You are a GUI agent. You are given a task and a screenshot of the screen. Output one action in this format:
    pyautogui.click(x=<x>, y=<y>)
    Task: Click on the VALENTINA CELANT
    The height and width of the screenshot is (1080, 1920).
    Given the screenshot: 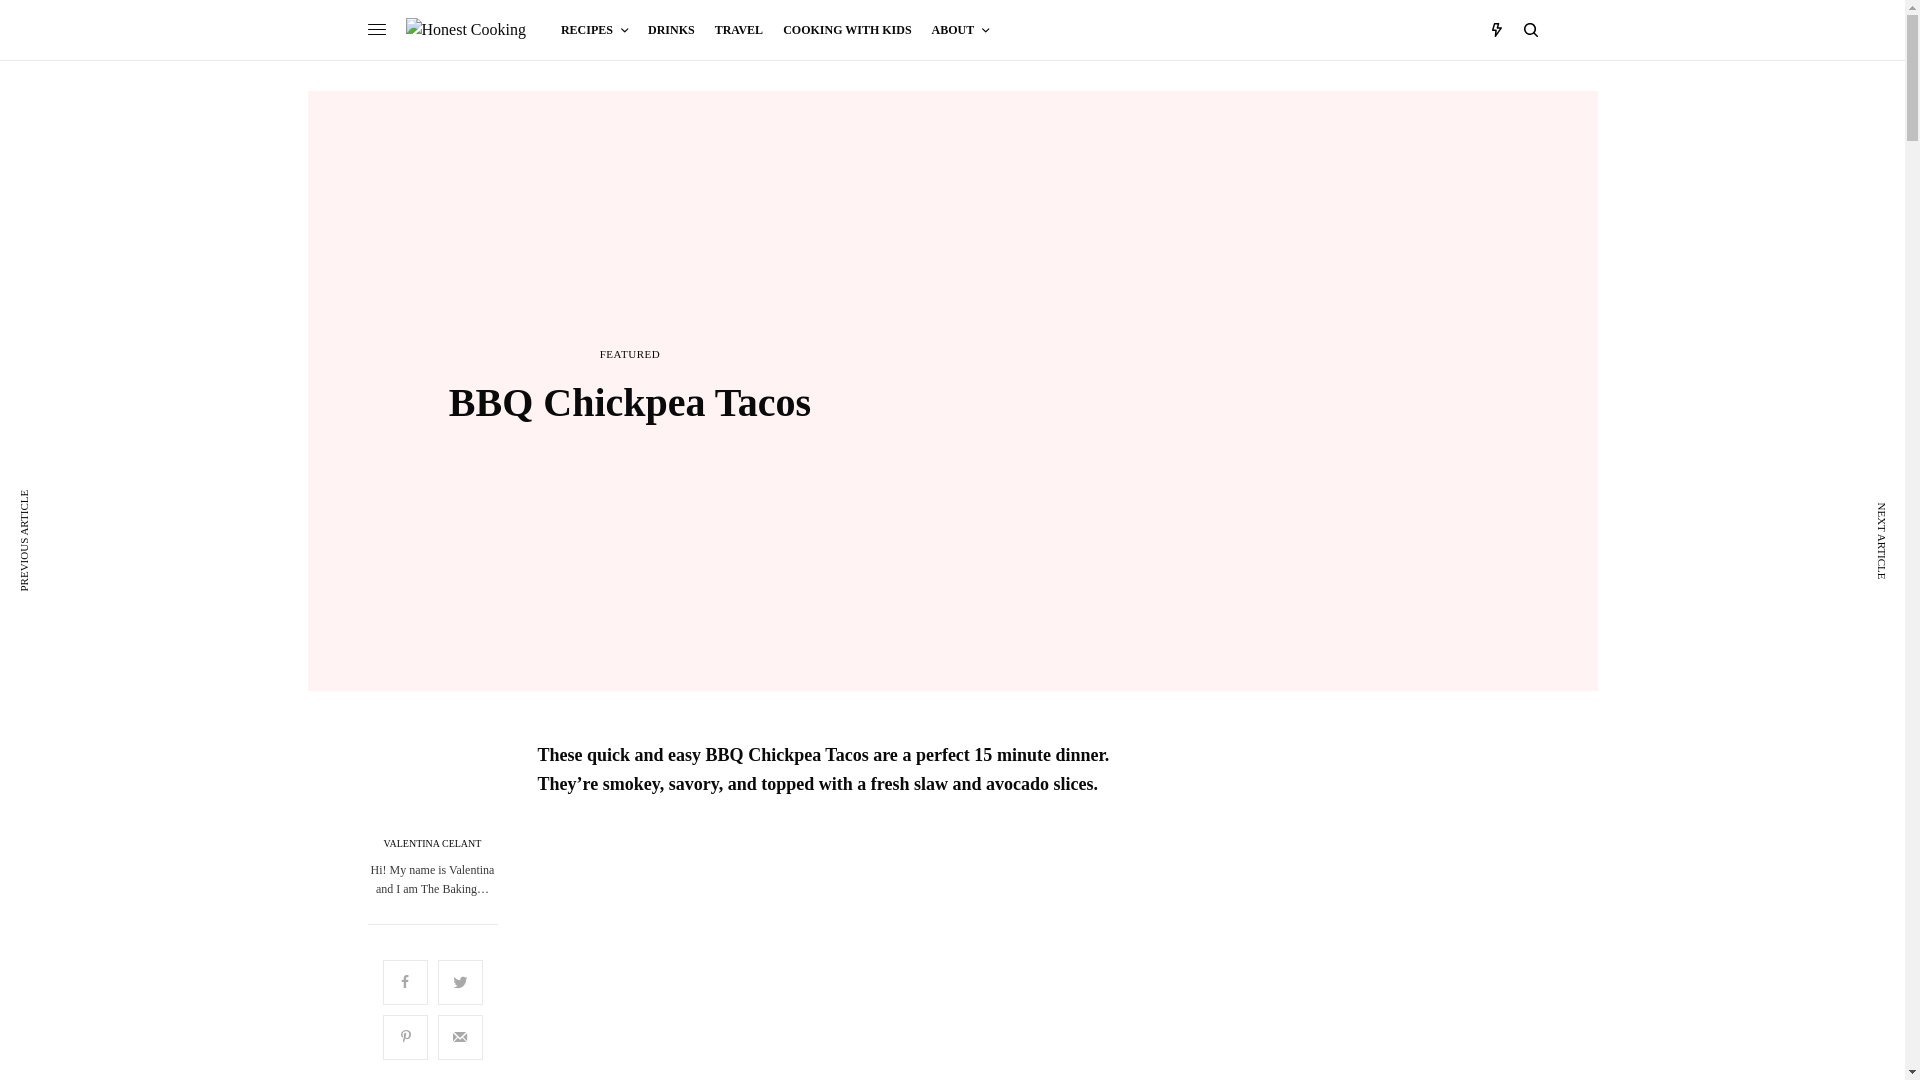 What is the action you would take?
    pyautogui.click(x=432, y=844)
    